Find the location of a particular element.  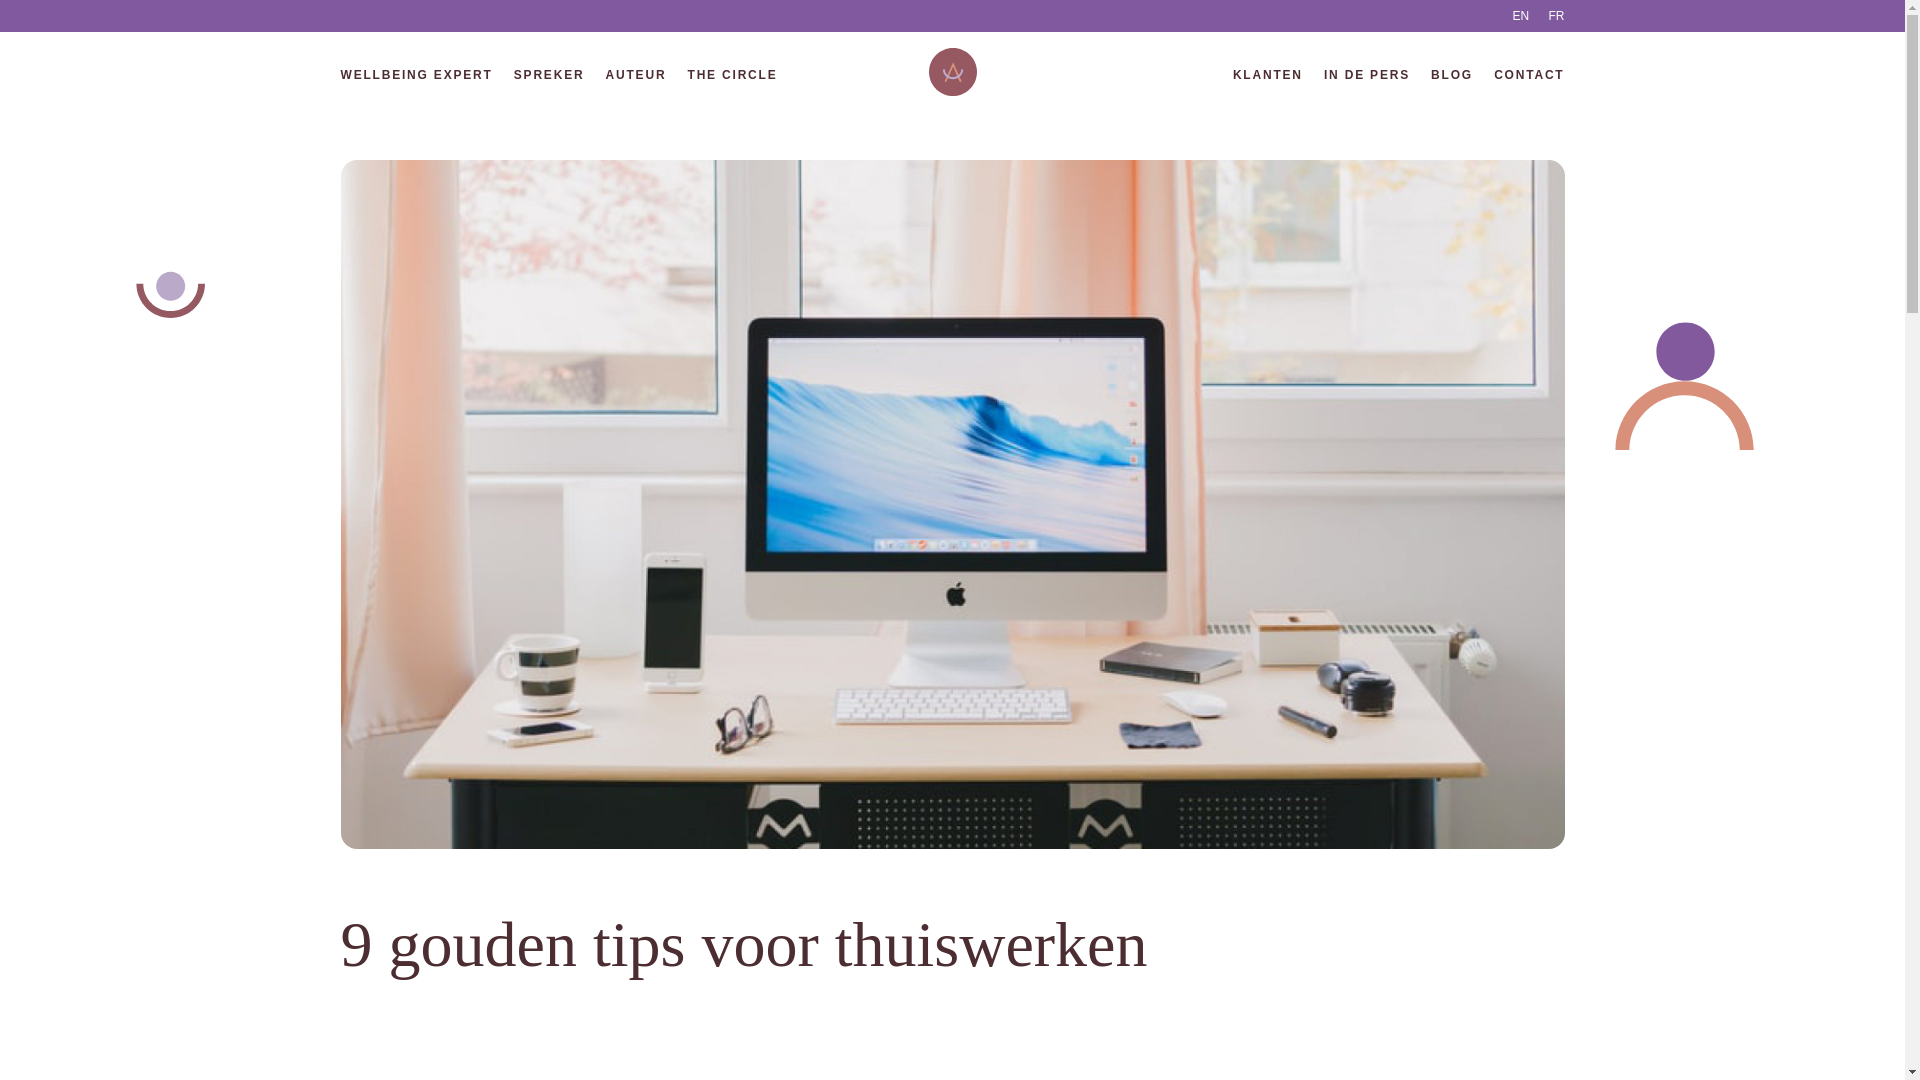

AUTEUR is located at coordinates (636, 75).